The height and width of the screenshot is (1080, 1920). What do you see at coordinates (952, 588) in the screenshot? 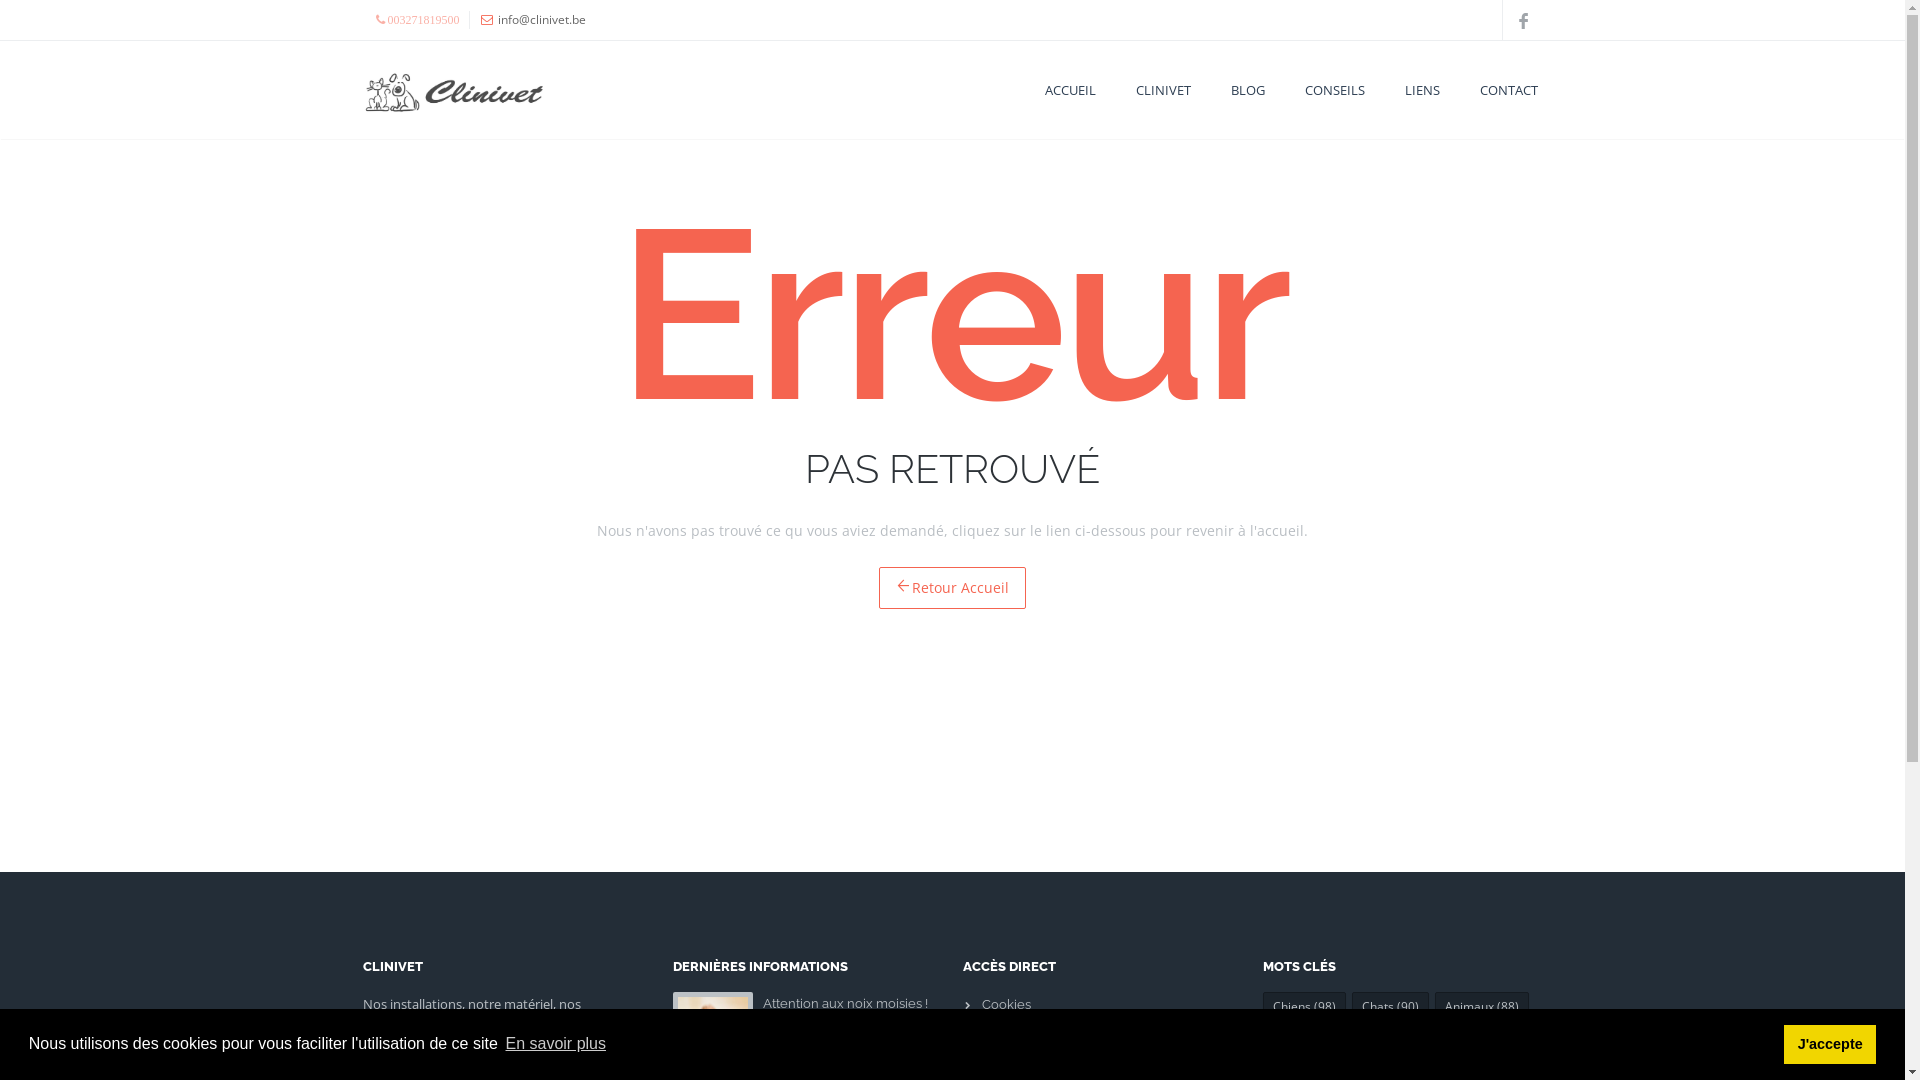
I see `Retour Accueil` at bounding box center [952, 588].